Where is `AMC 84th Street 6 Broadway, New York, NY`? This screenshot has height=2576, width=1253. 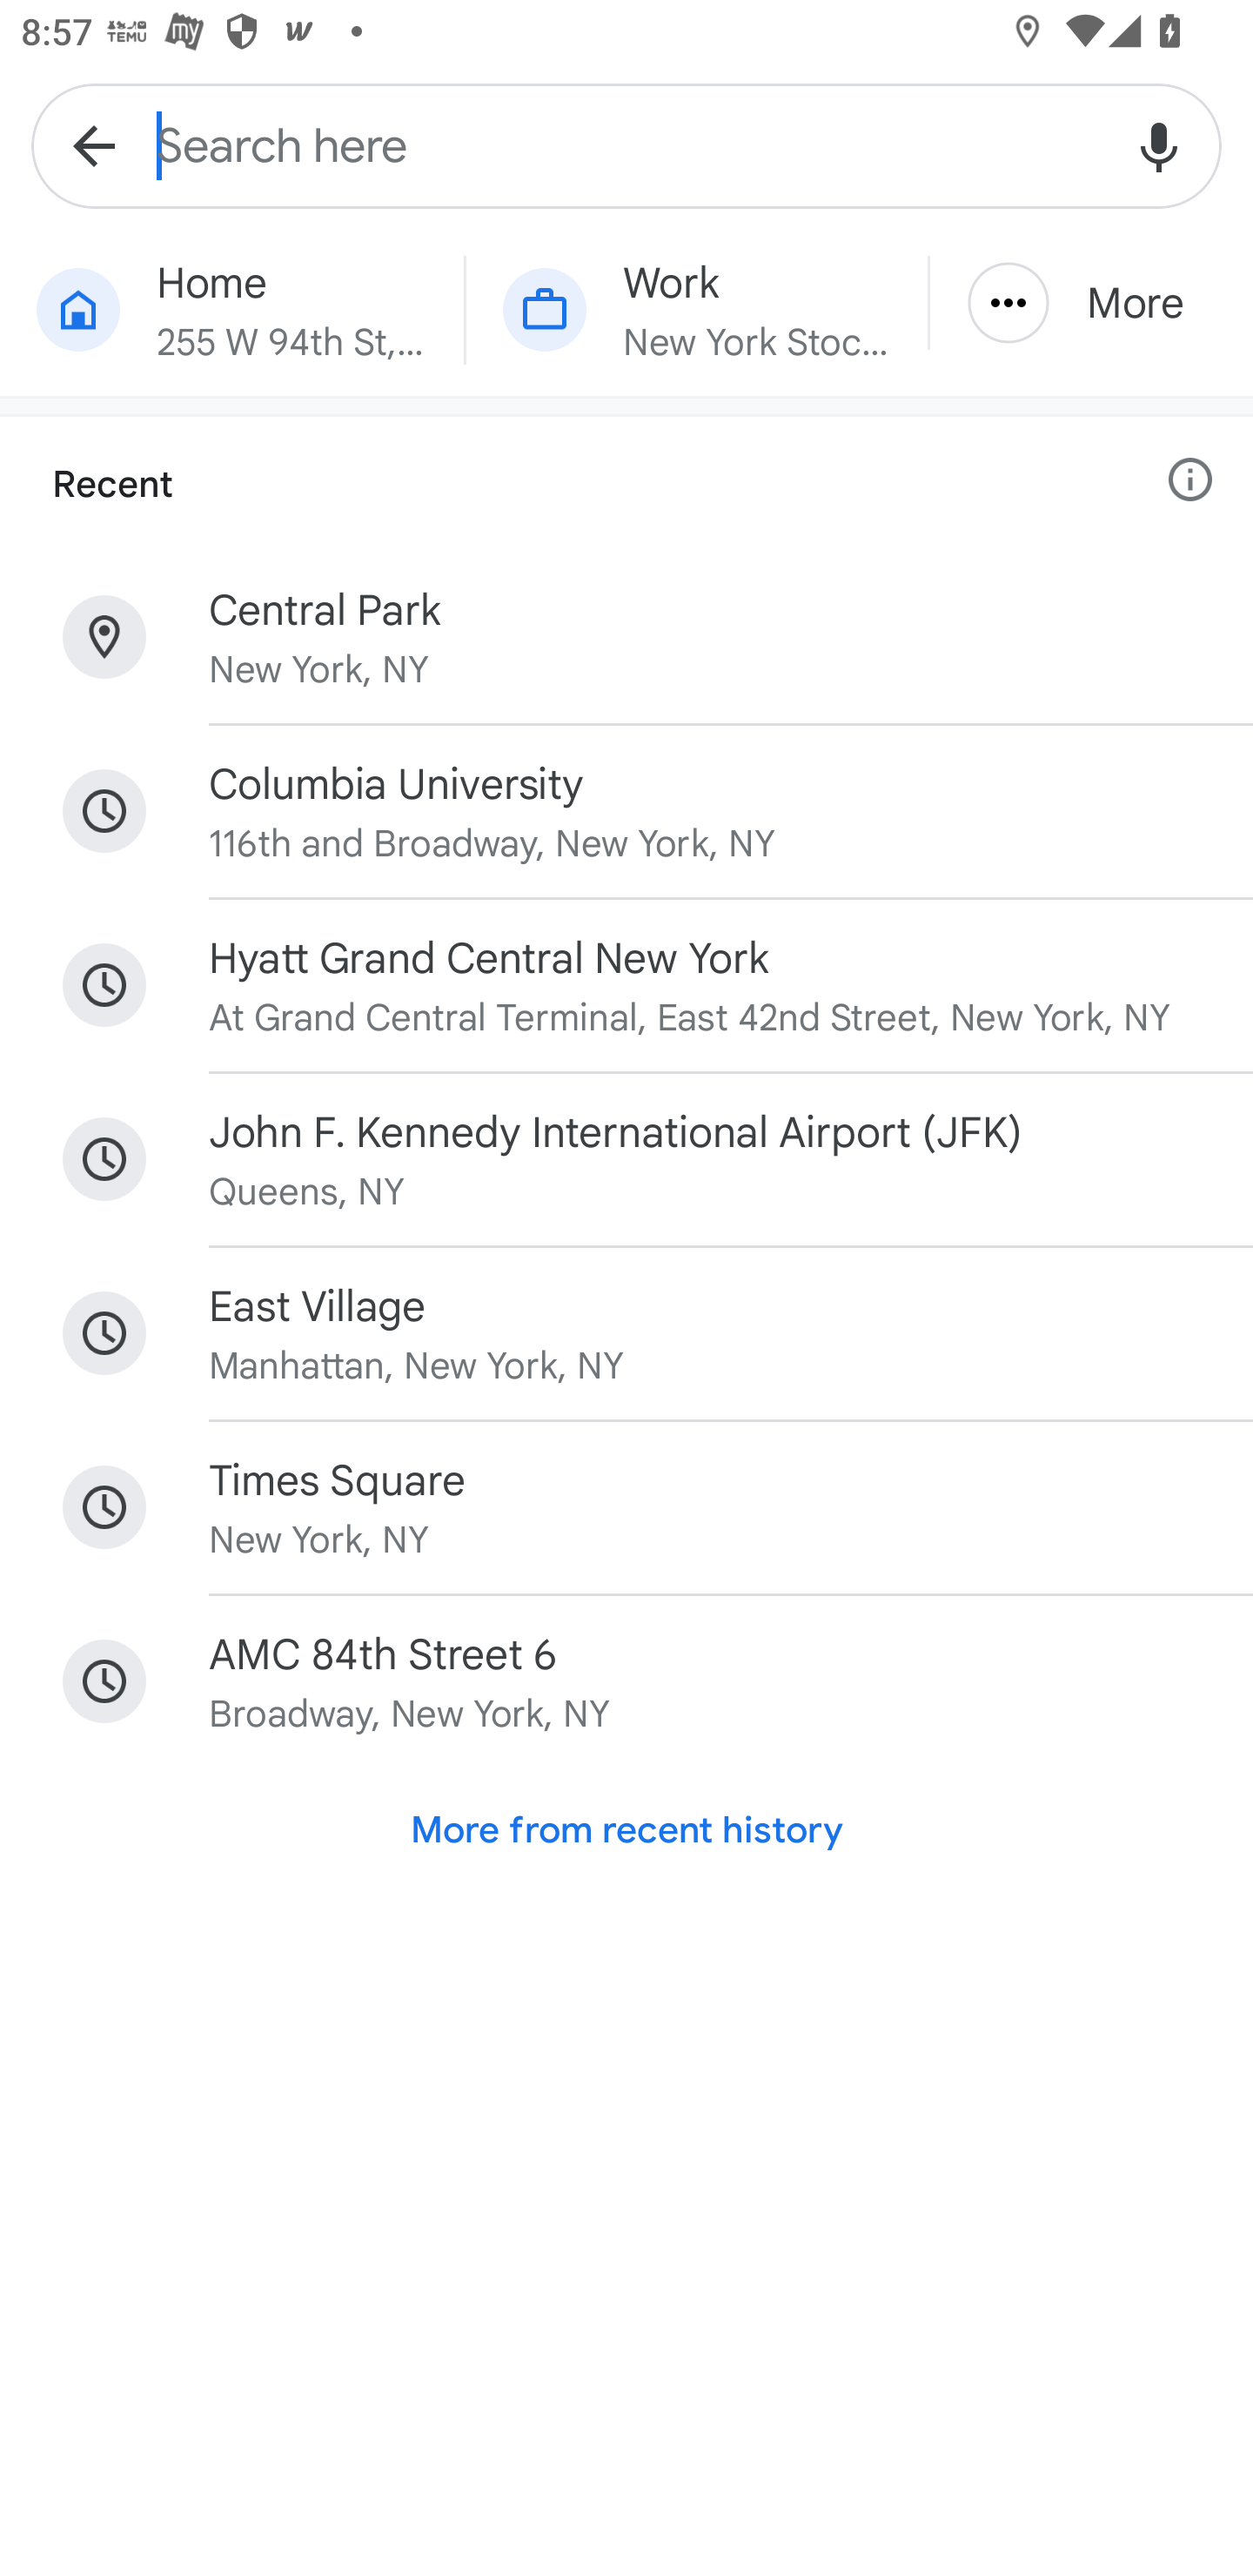 AMC 84th Street 6 Broadway, New York, NY is located at coordinates (626, 1681).